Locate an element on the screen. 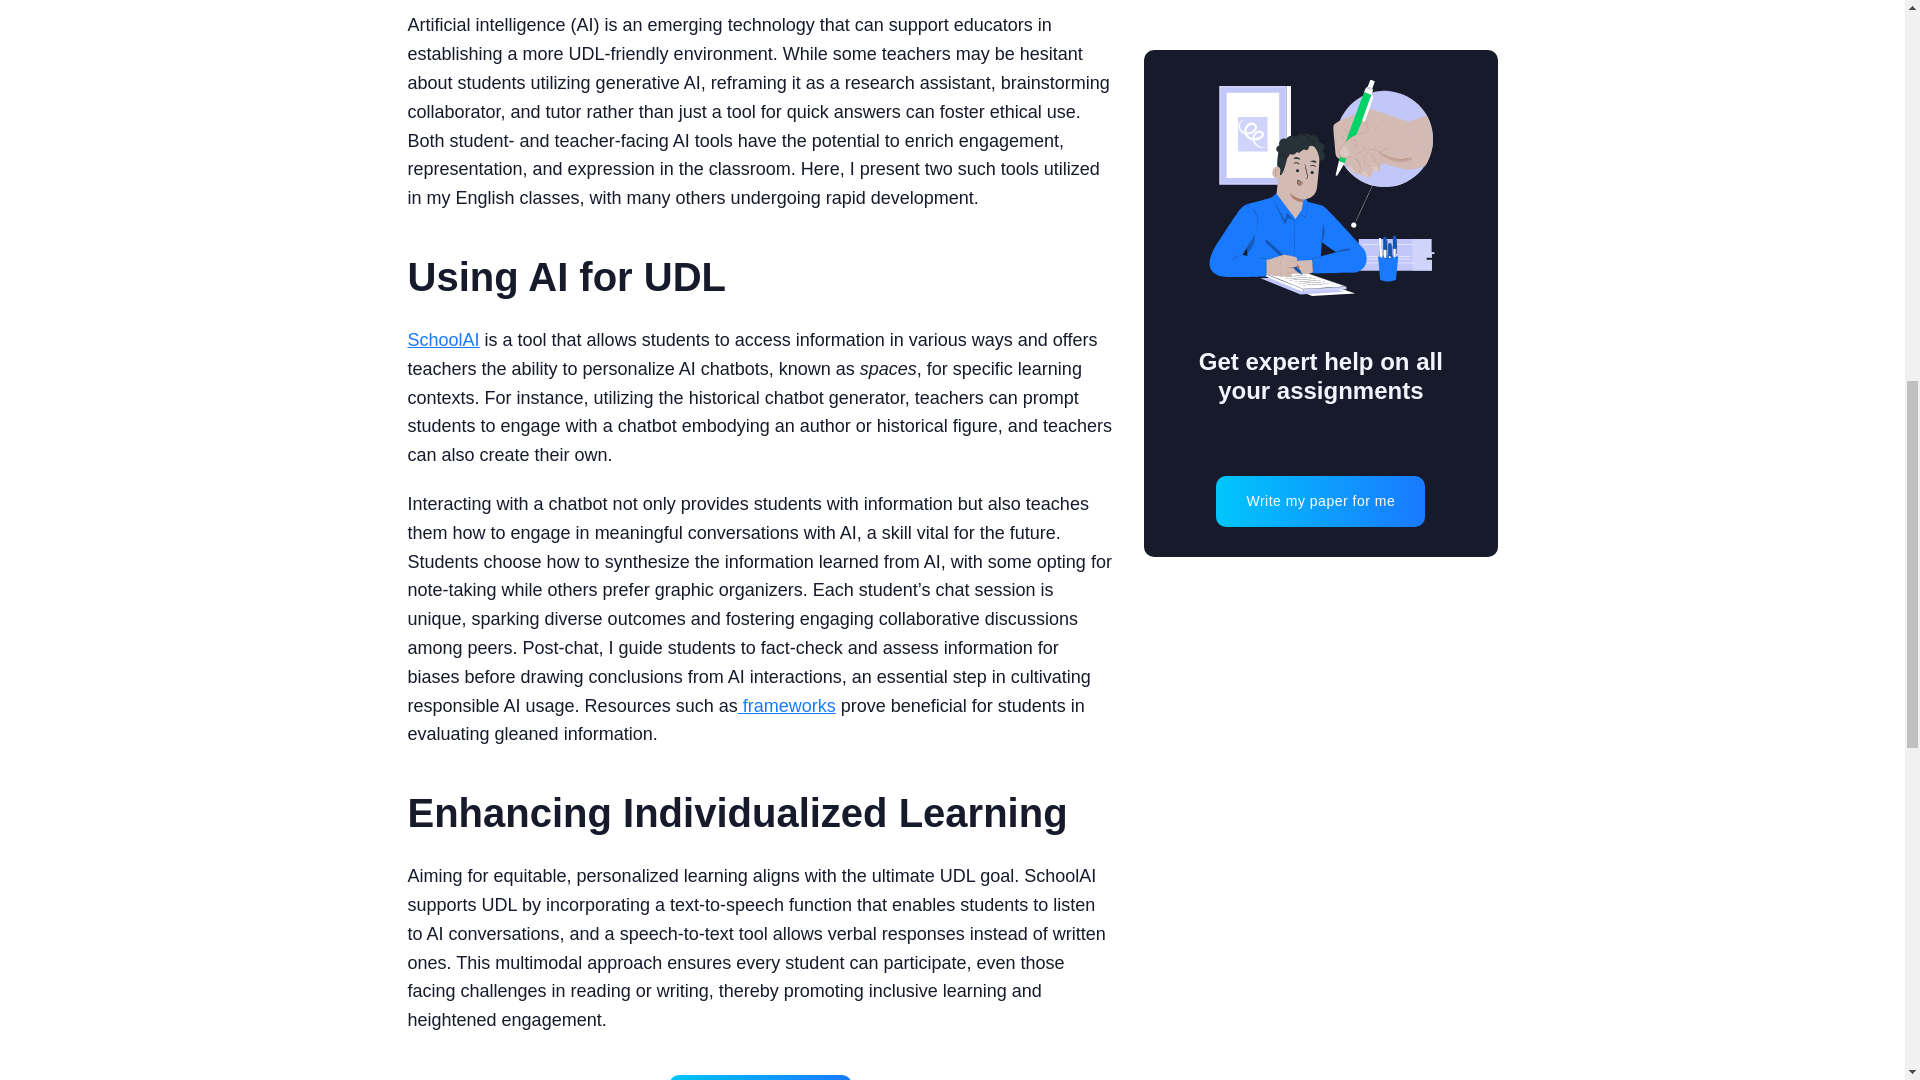 The image size is (1920, 1080). Back to blog is located at coordinates (760, 1077).